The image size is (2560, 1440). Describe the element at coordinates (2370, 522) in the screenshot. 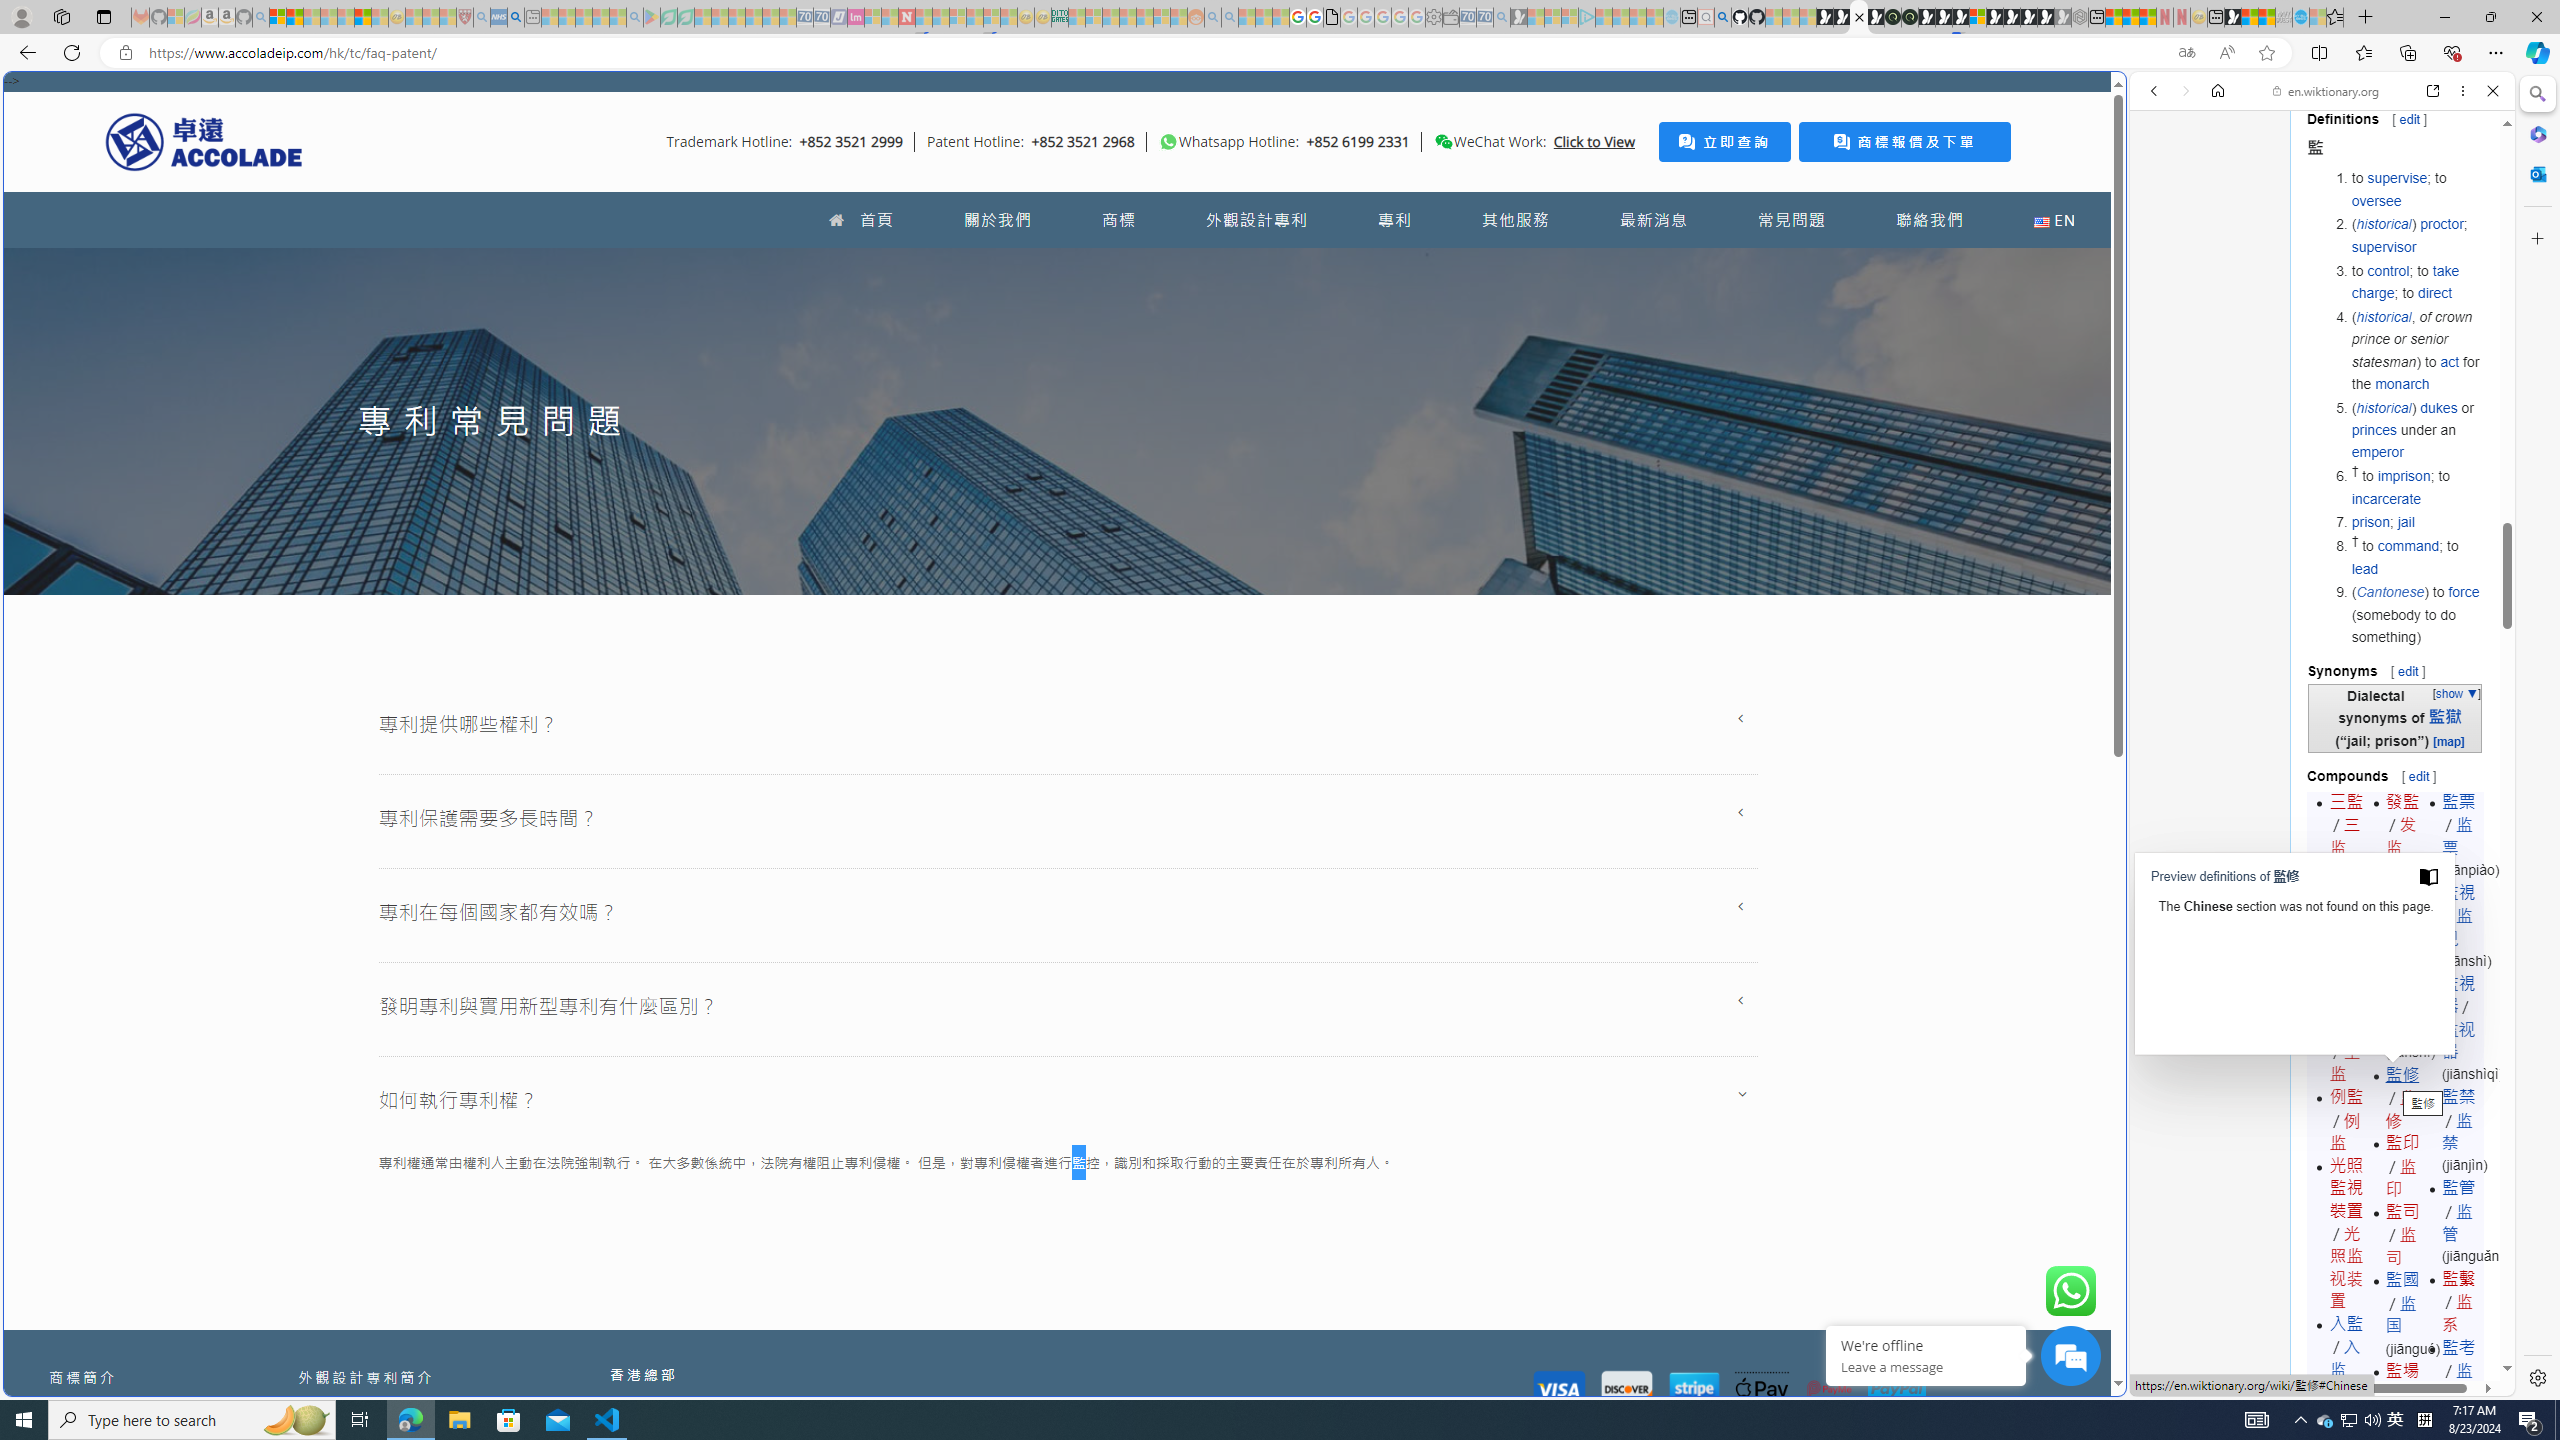

I see `prison` at that location.